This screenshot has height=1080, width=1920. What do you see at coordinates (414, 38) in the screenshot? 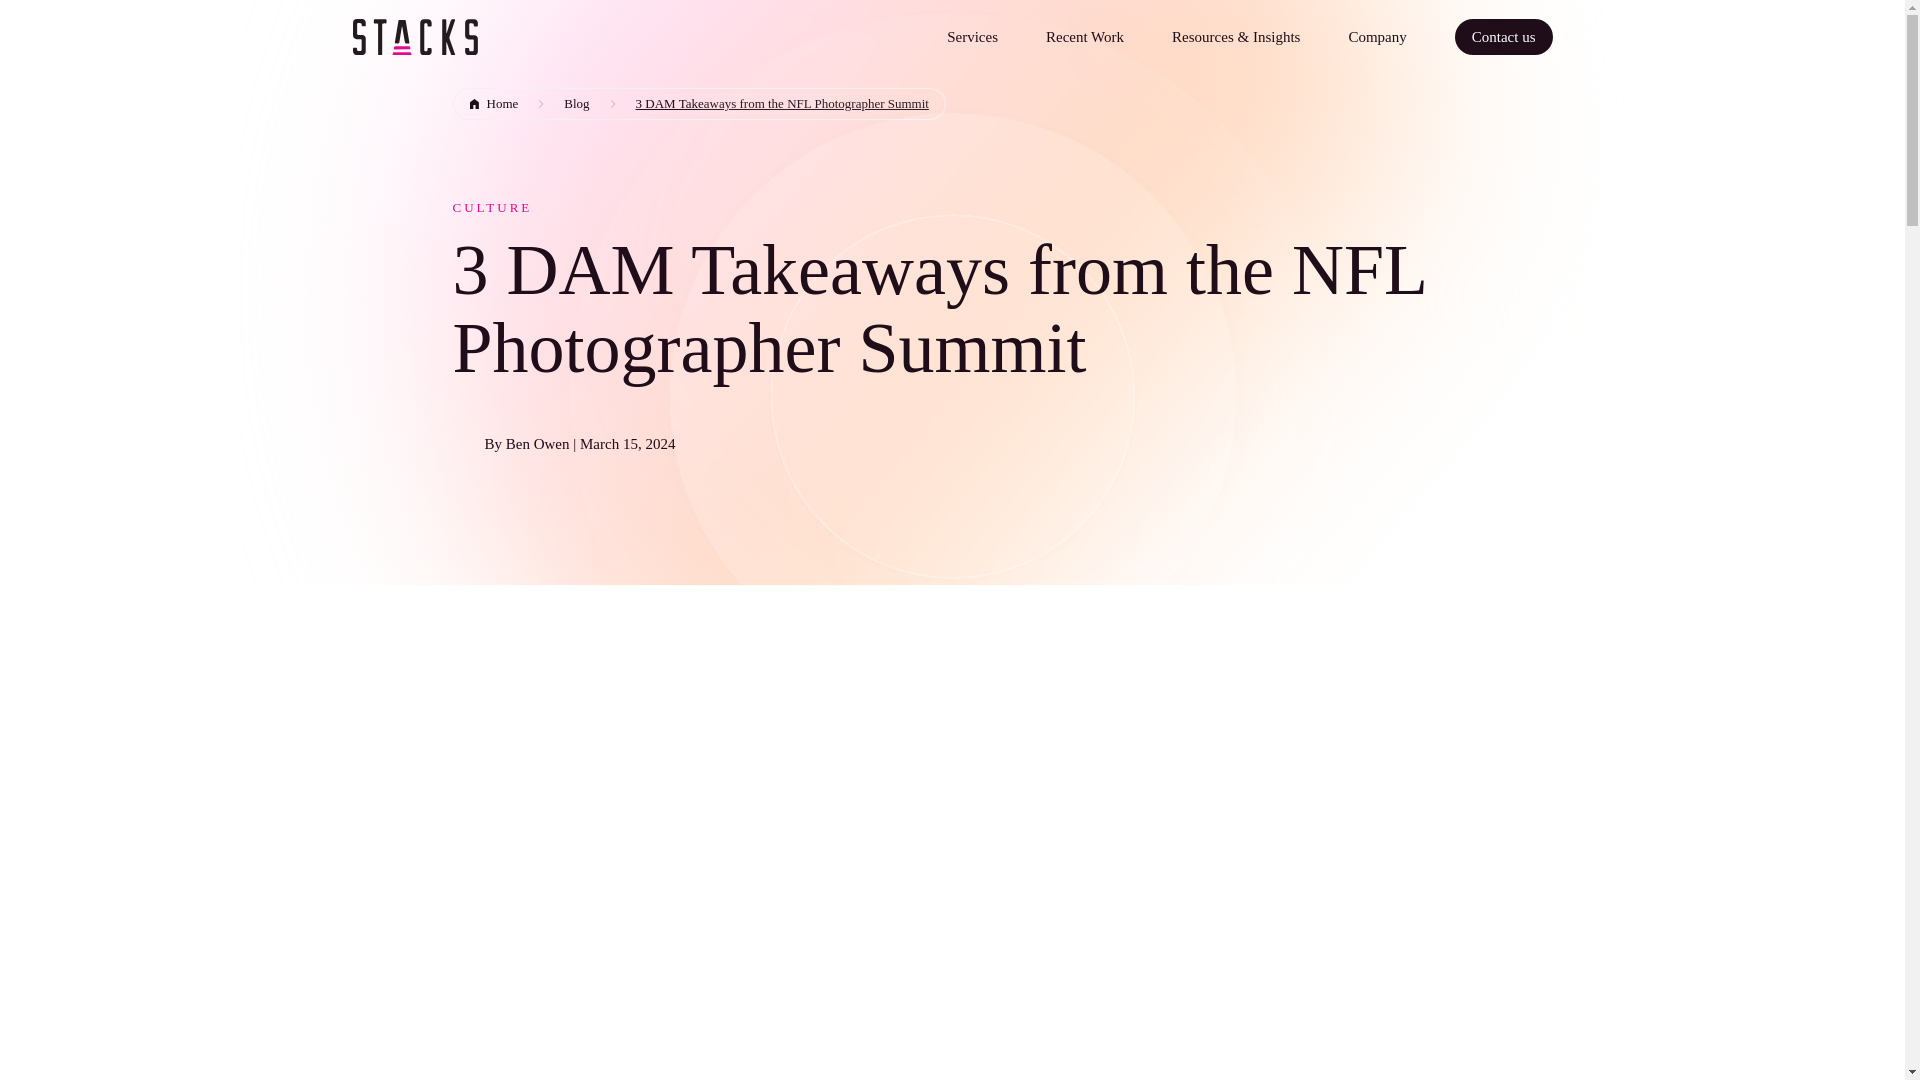
I see `Return to homepage` at bounding box center [414, 38].